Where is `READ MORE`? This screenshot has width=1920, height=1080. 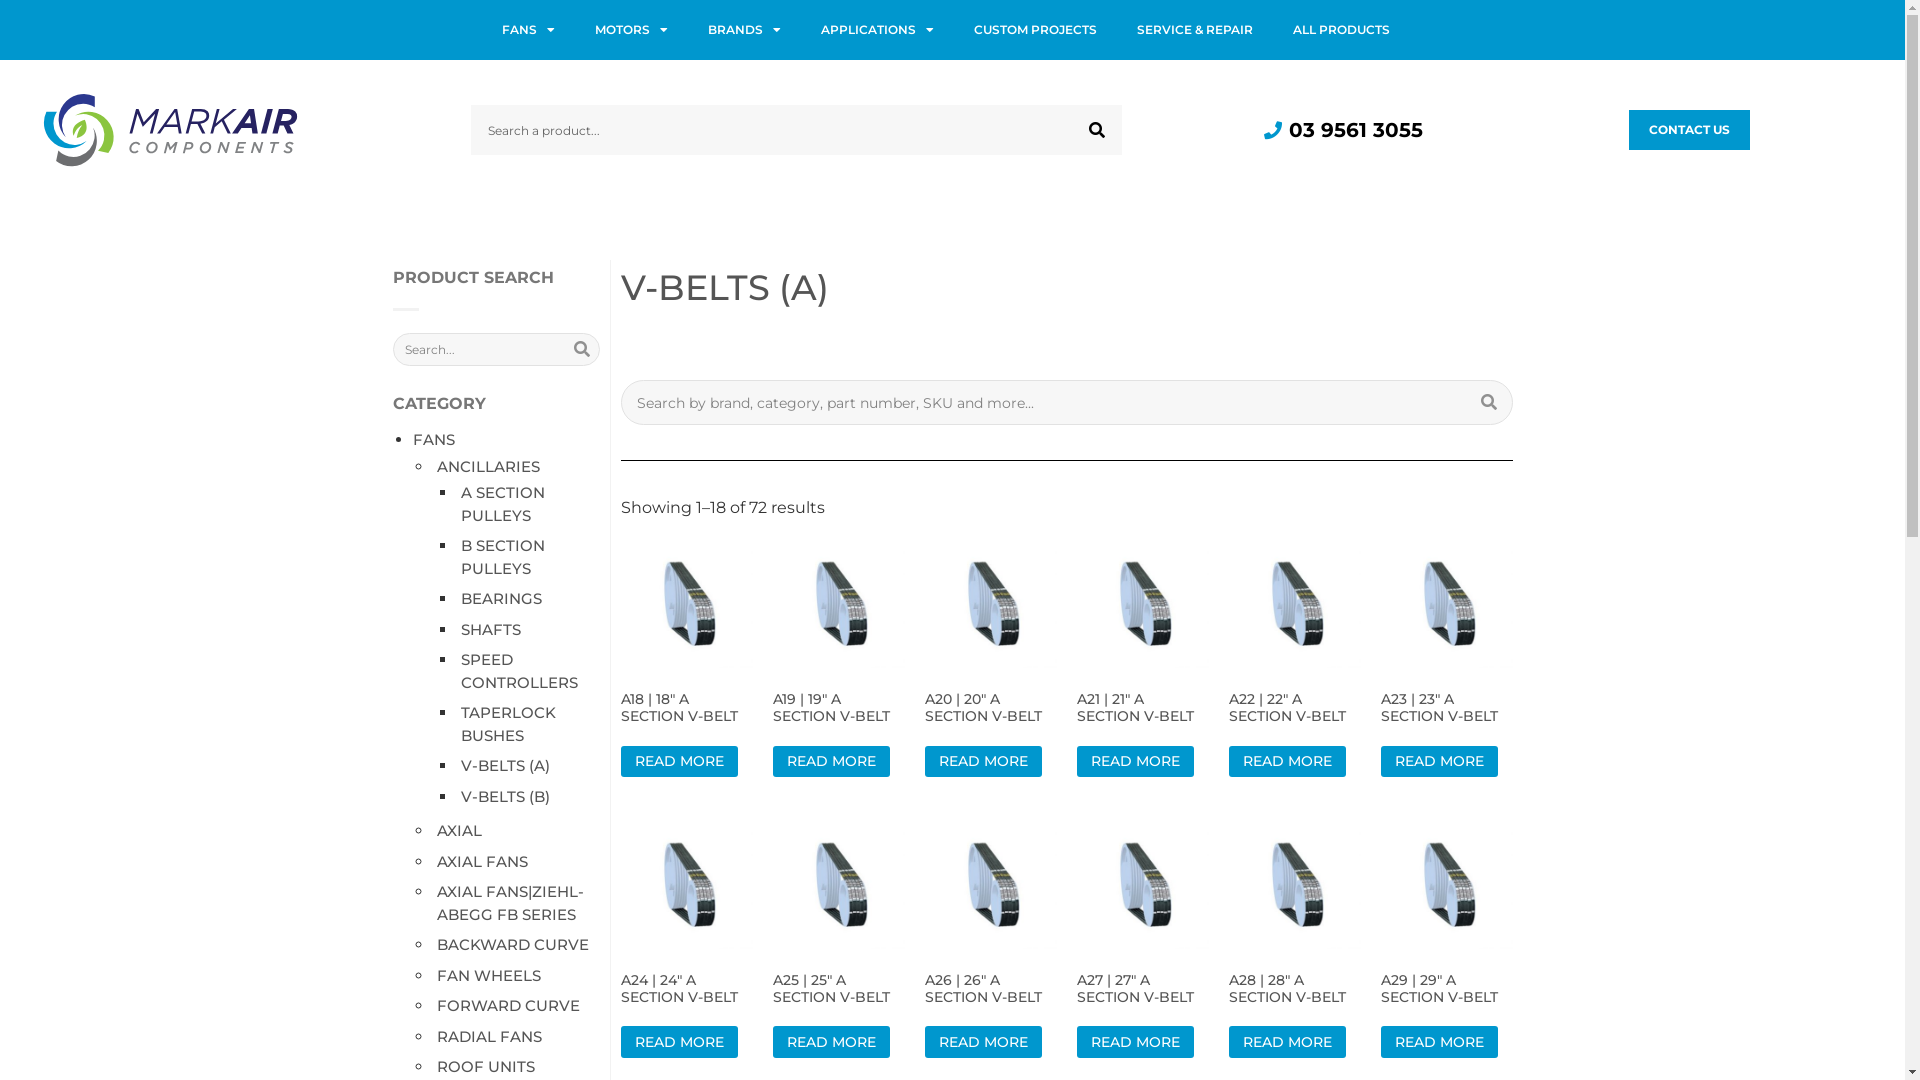 READ MORE is located at coordinates (1134, 1042).